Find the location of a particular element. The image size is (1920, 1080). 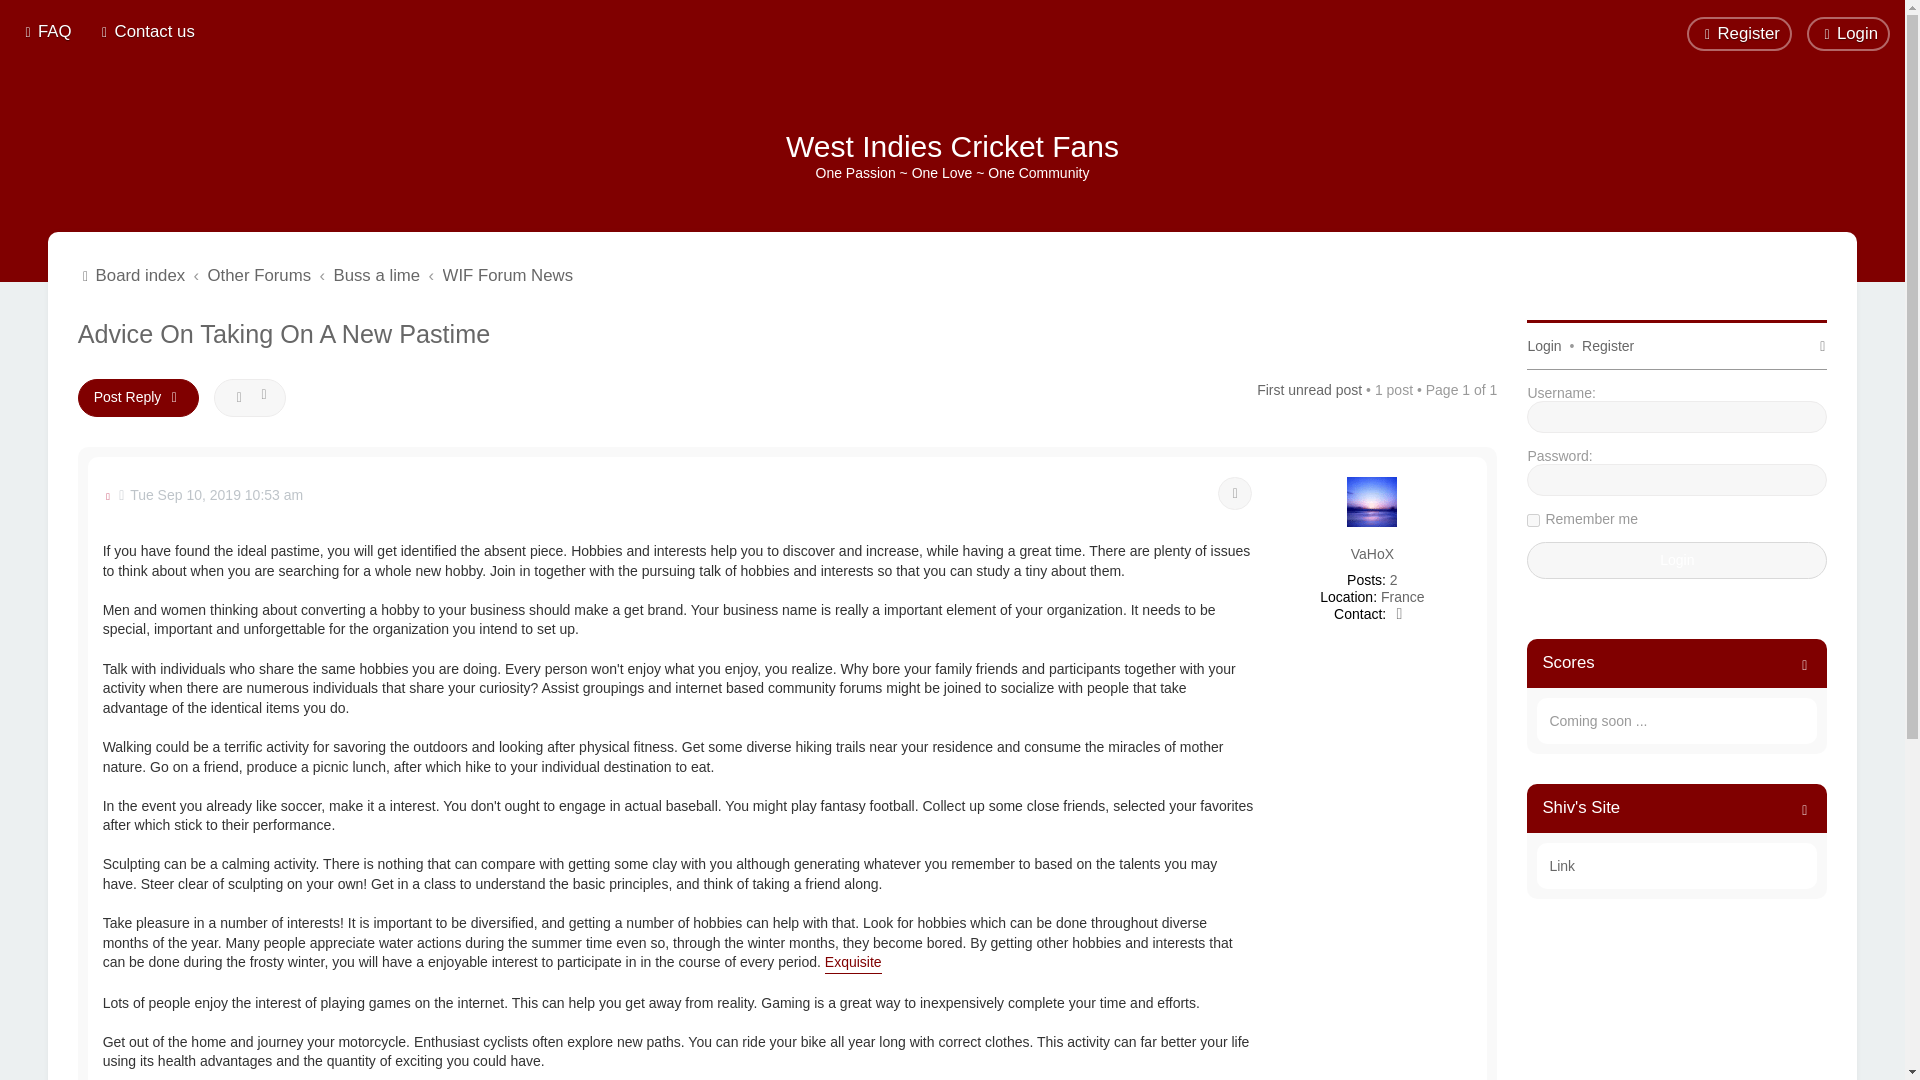

Post Reply is located at coordinates (138, 398).